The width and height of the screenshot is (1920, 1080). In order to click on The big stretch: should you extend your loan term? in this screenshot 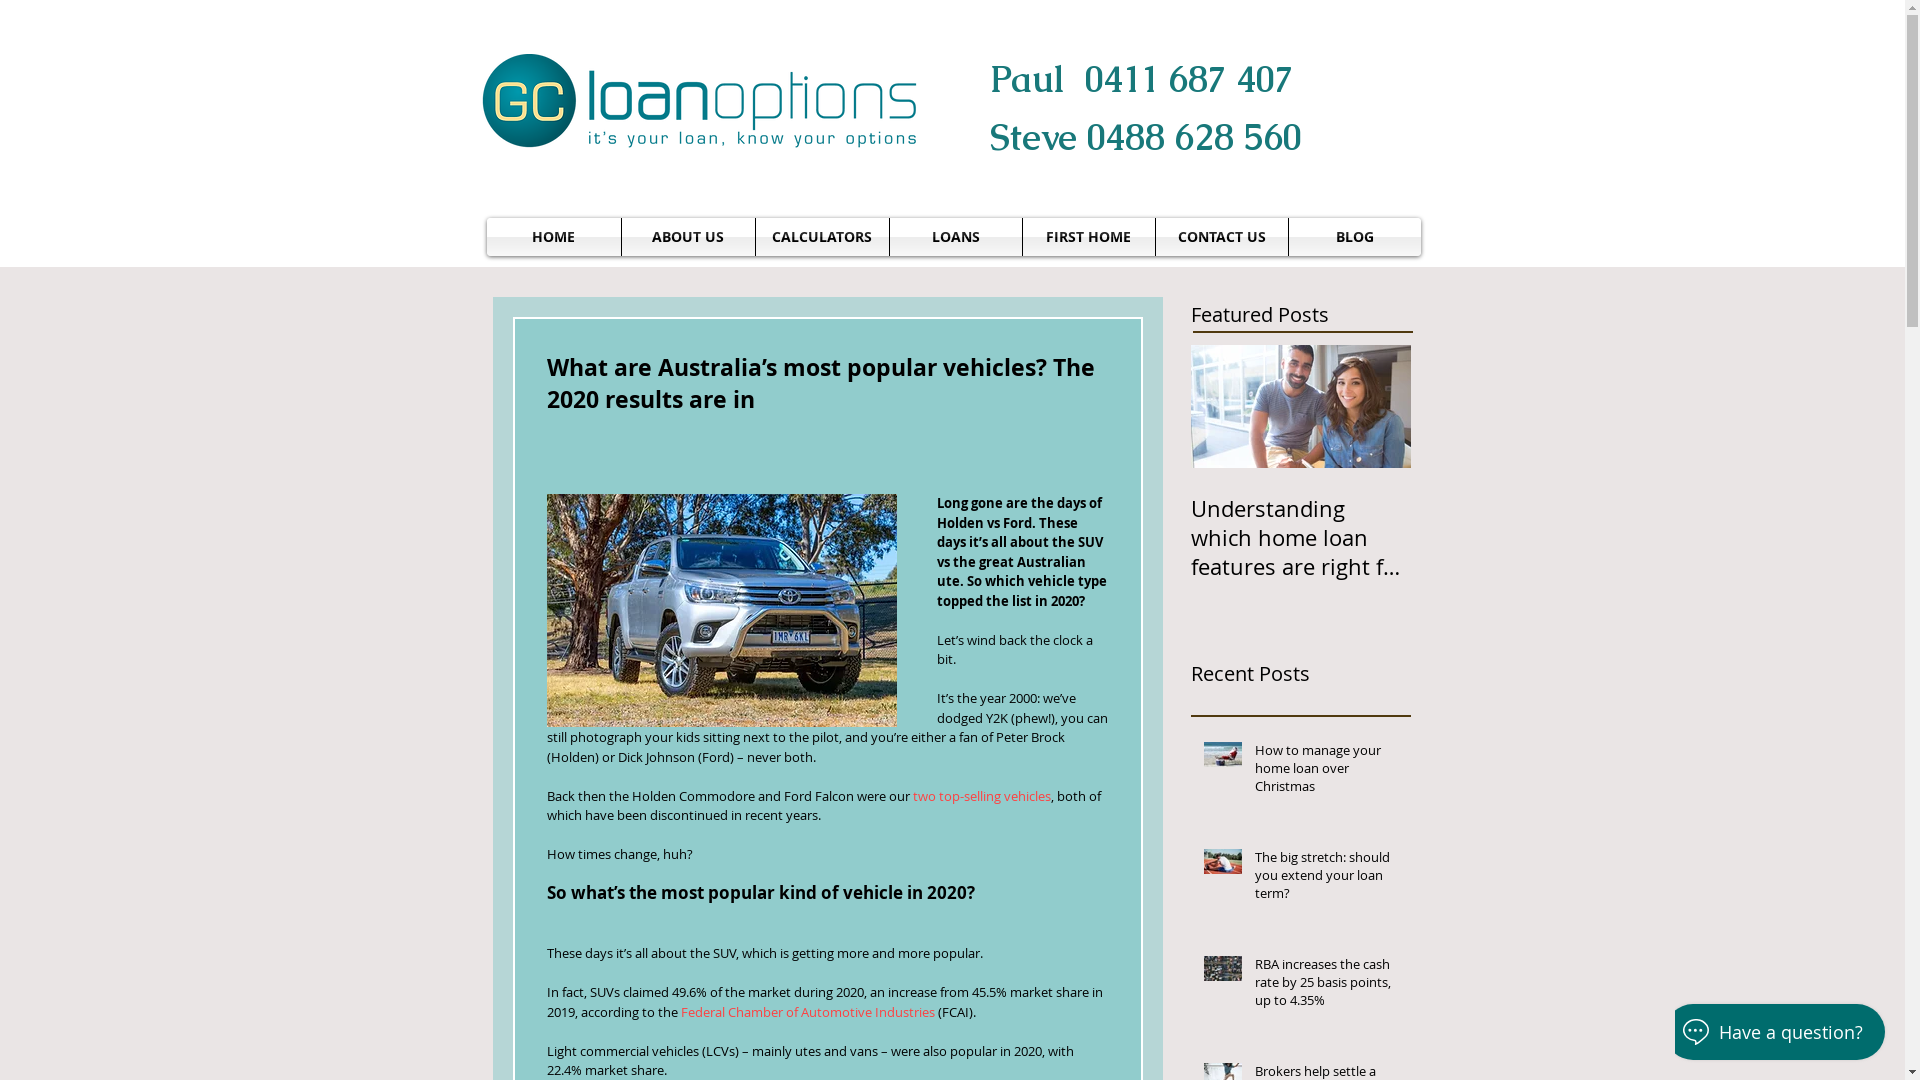, I will do `click(1326, 880)`.